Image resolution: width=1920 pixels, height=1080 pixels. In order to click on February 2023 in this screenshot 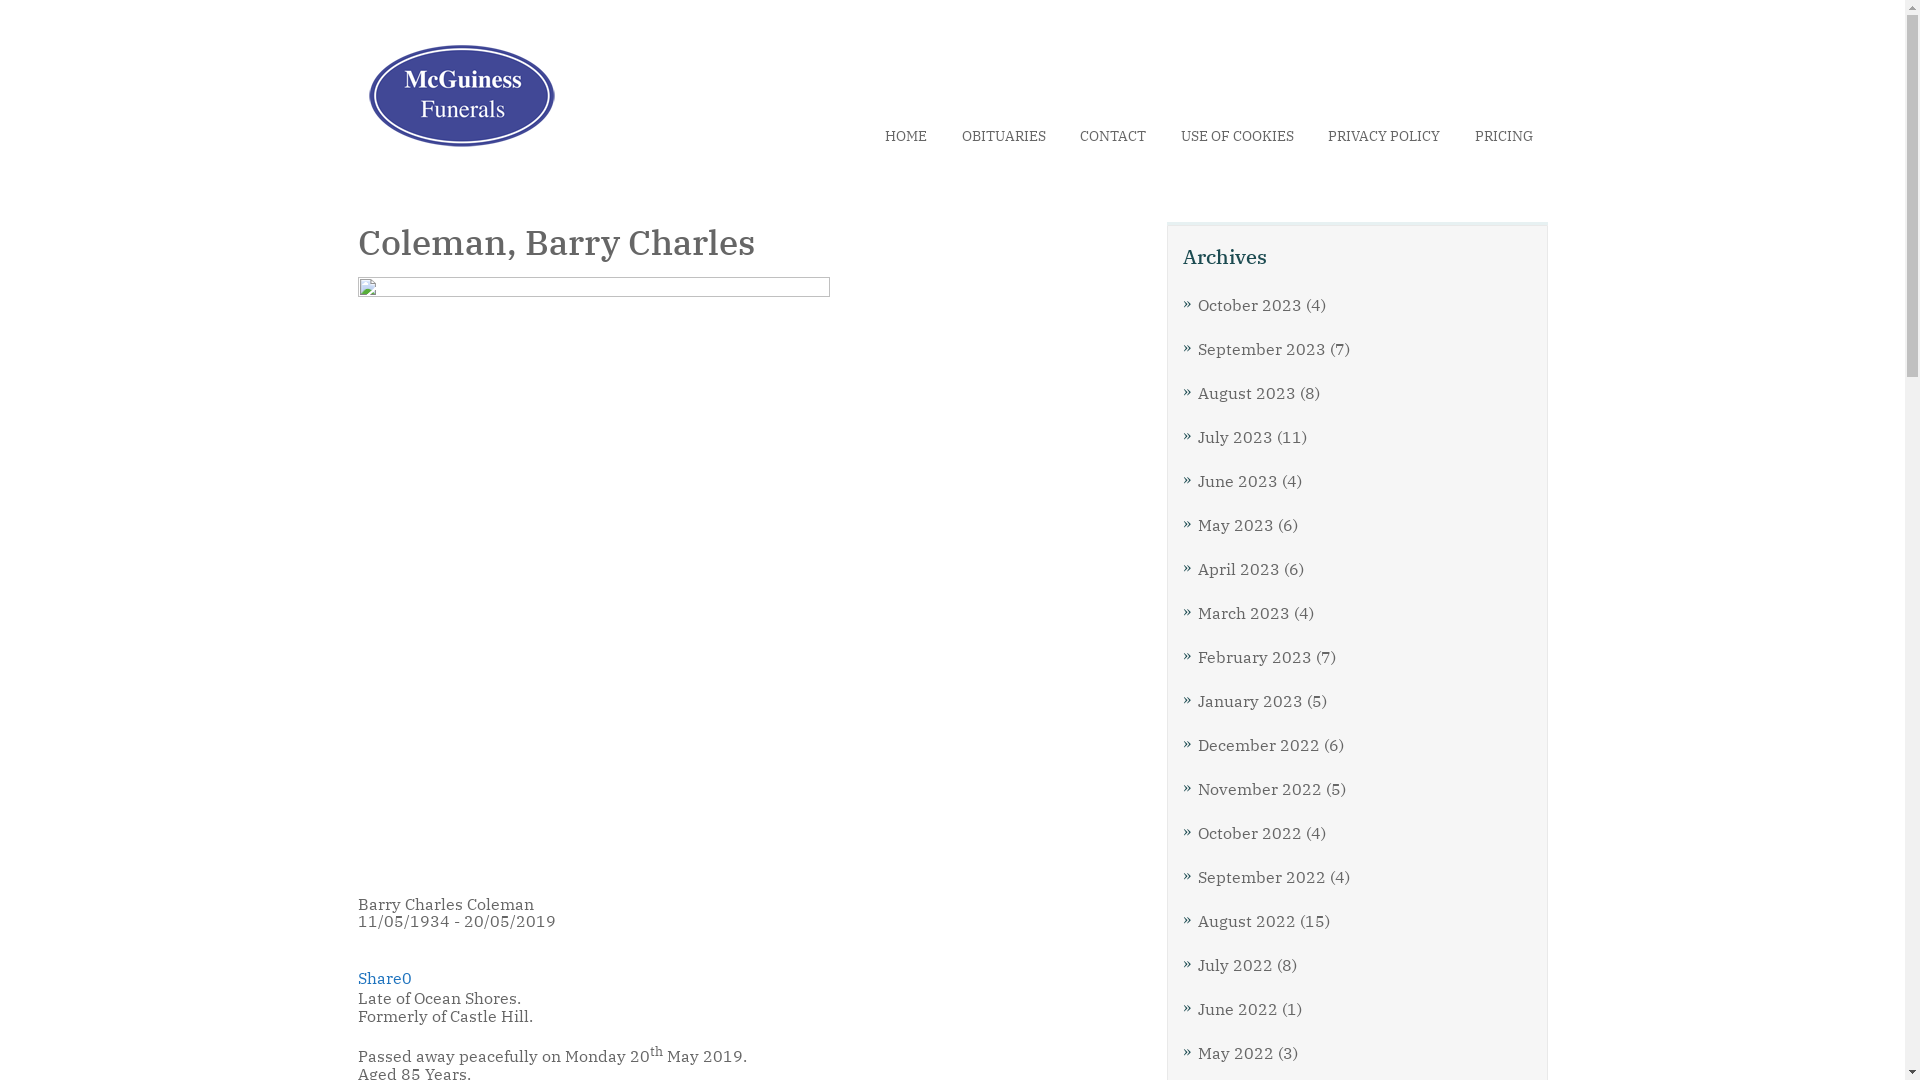, I will do `click(1255, 656)`.